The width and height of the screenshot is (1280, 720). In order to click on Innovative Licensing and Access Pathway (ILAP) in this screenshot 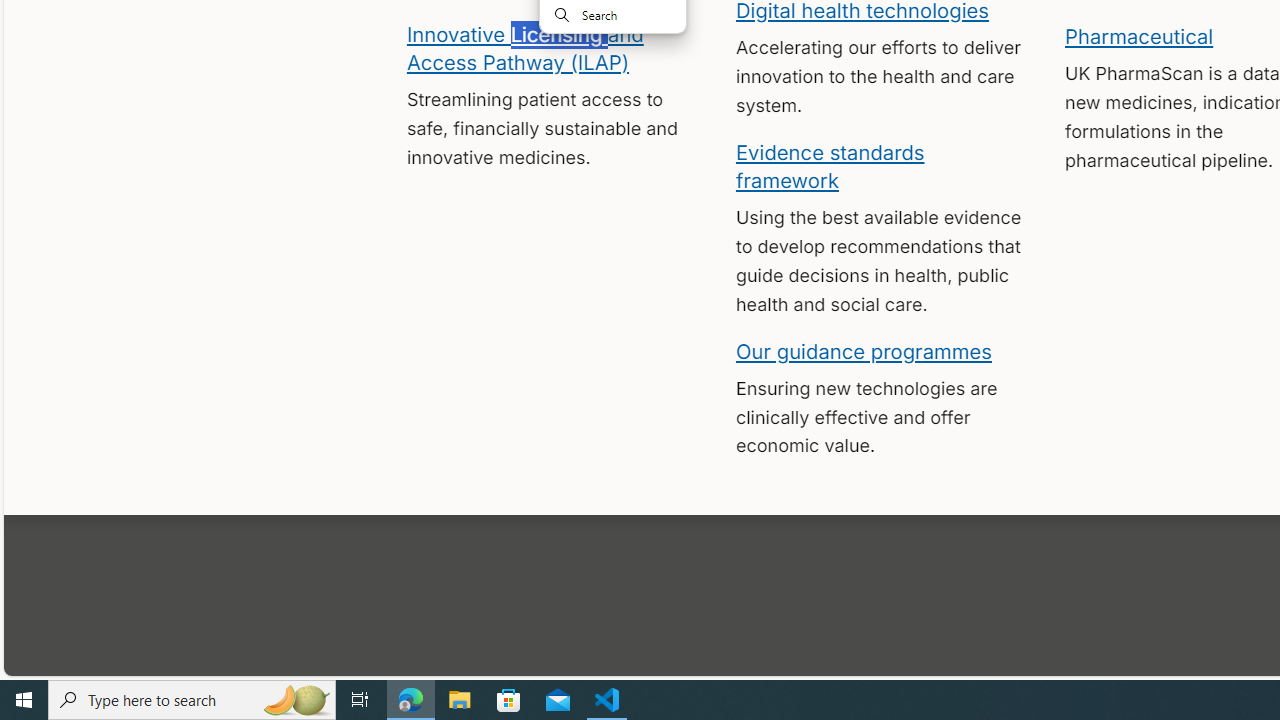, I will do `click(524, 47)`.